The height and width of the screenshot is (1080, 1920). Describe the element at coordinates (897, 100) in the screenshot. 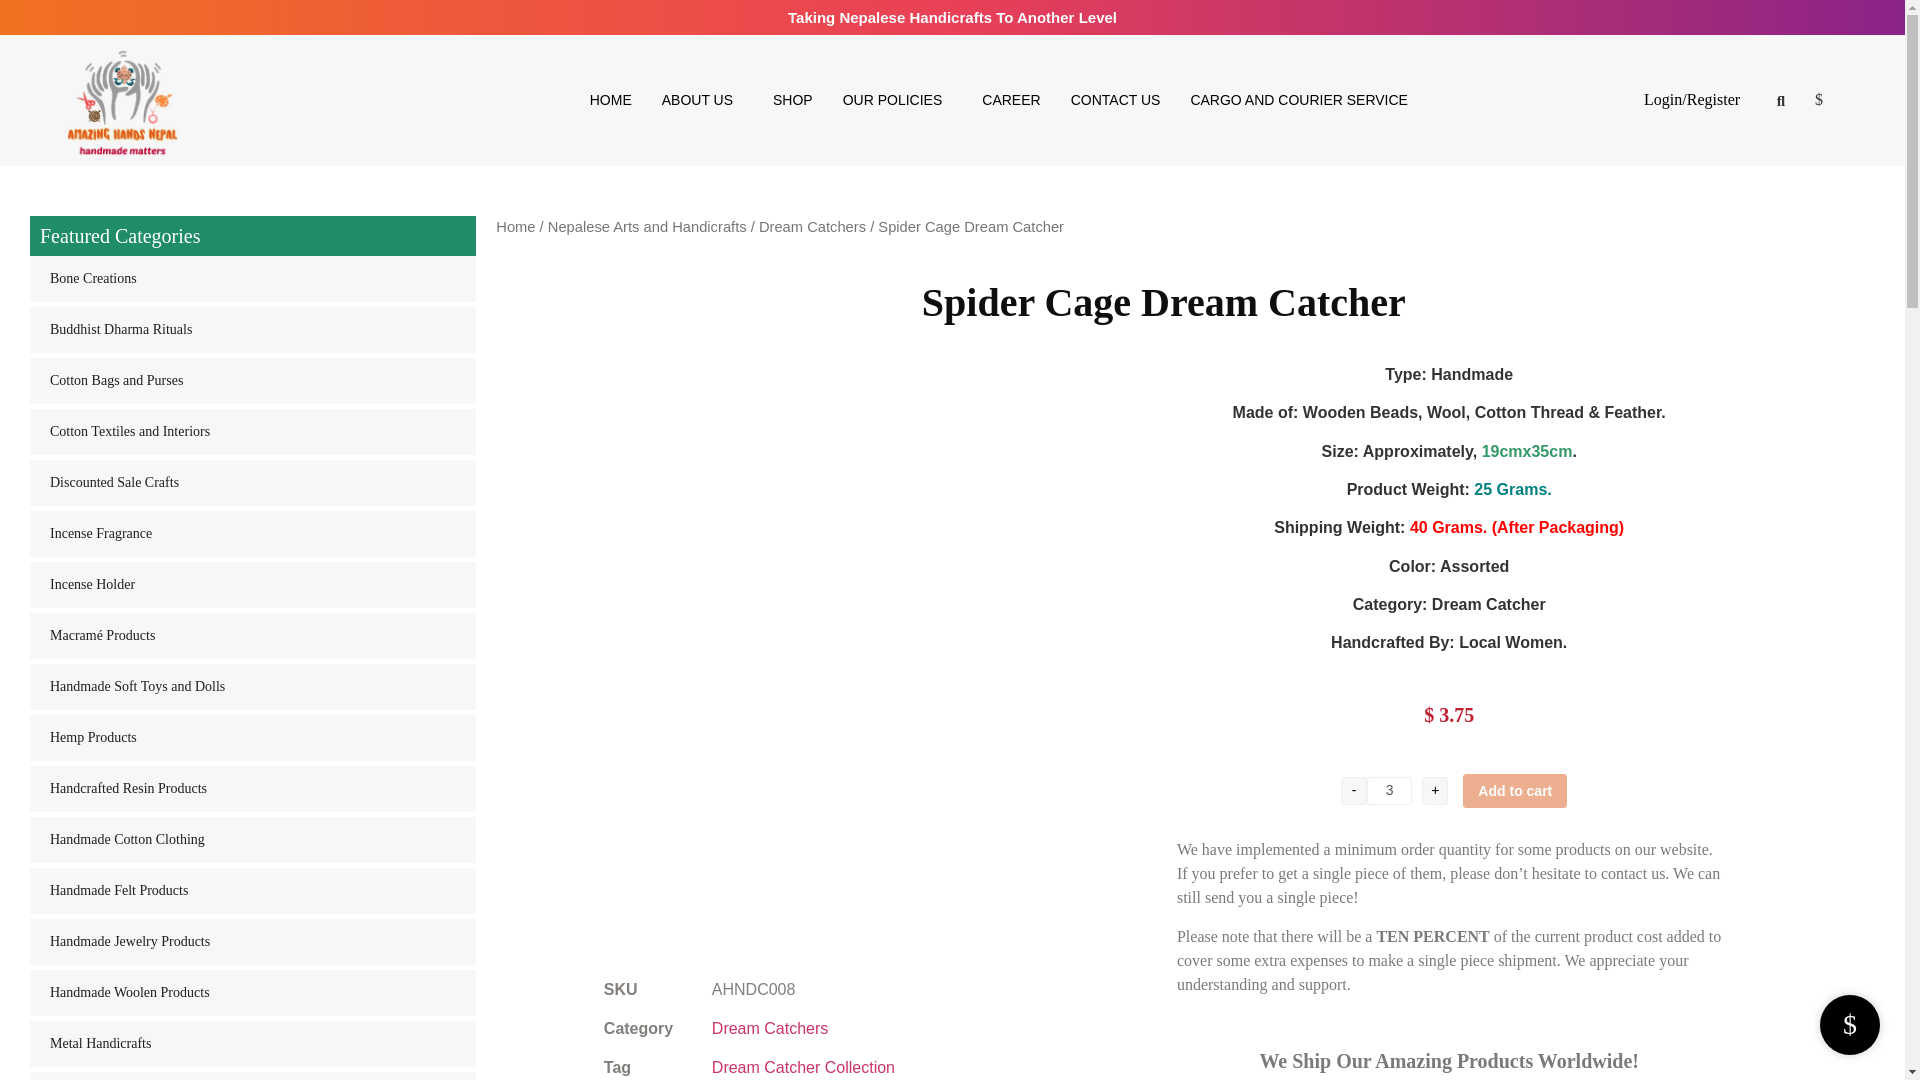

I see `OUR POLICIES` at that location.